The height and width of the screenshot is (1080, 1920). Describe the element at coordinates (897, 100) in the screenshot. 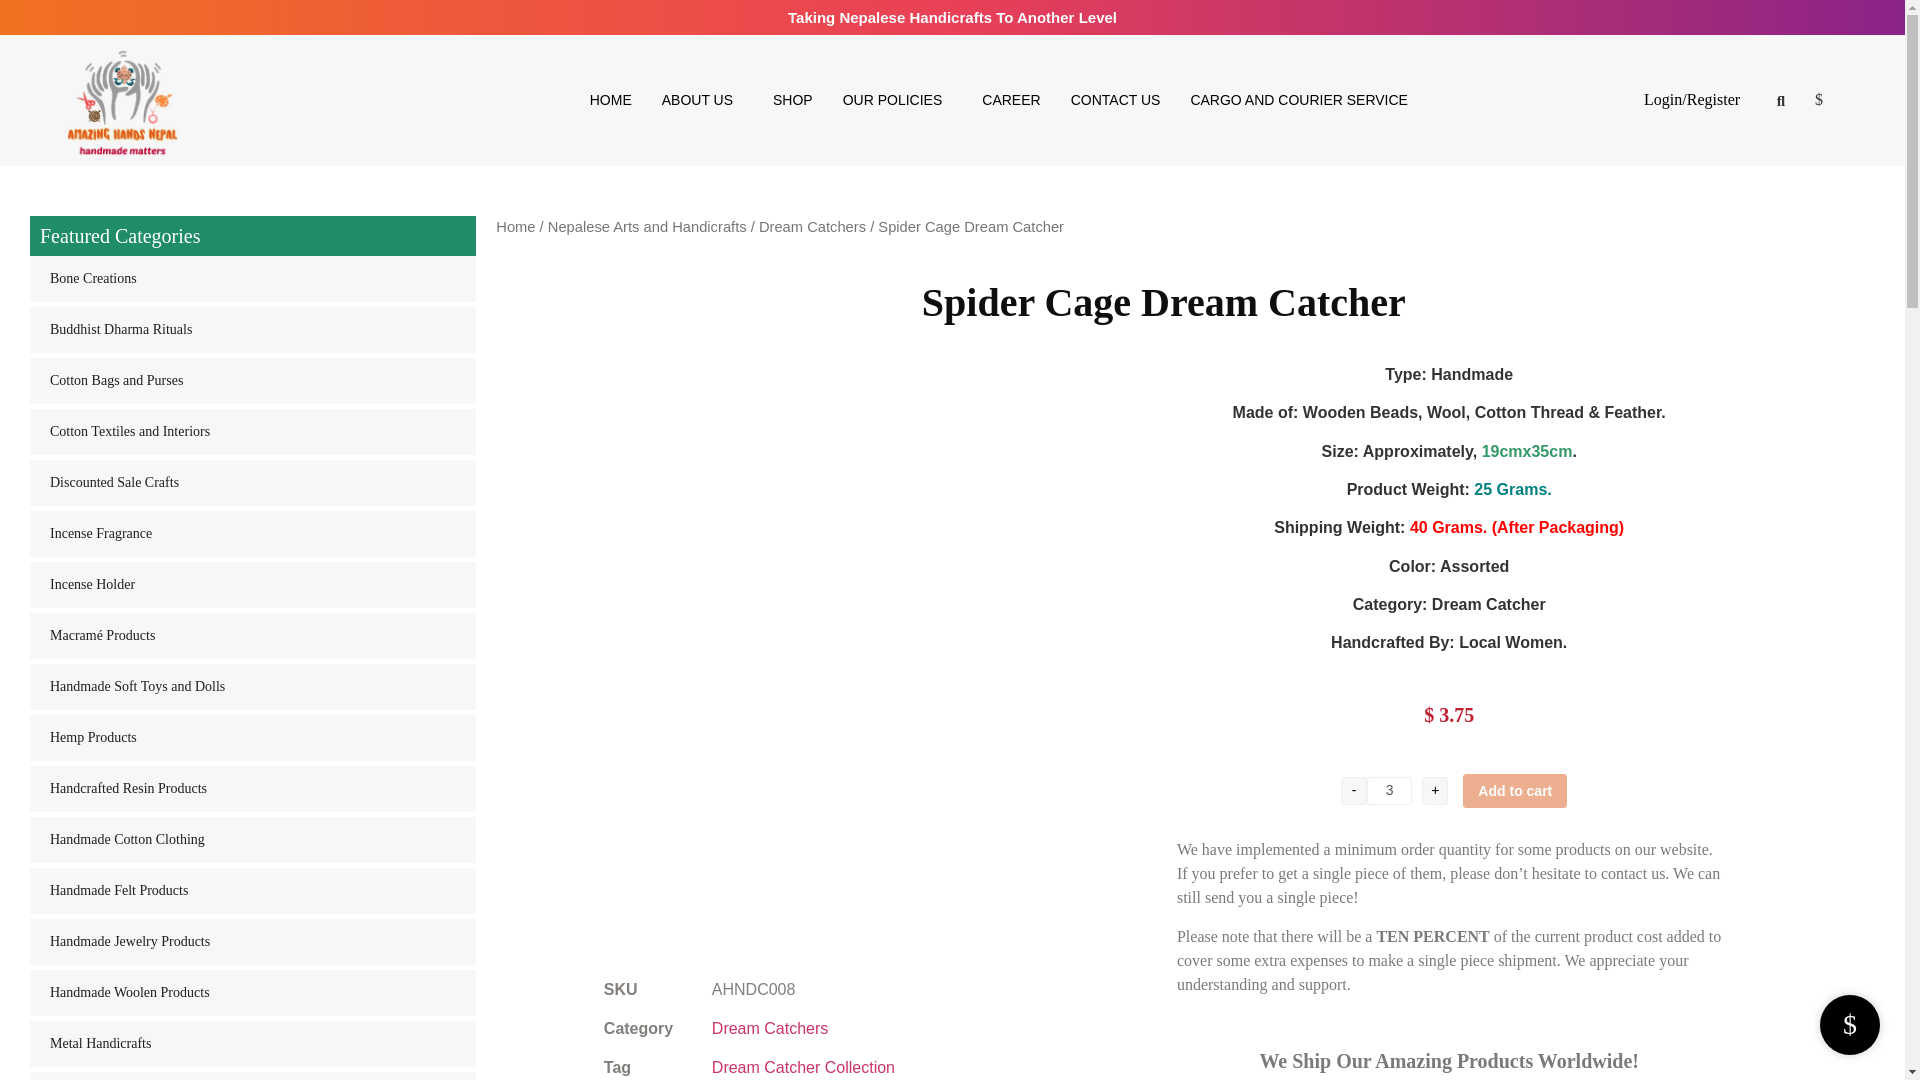

I see `OUR POLICIES` at that location.